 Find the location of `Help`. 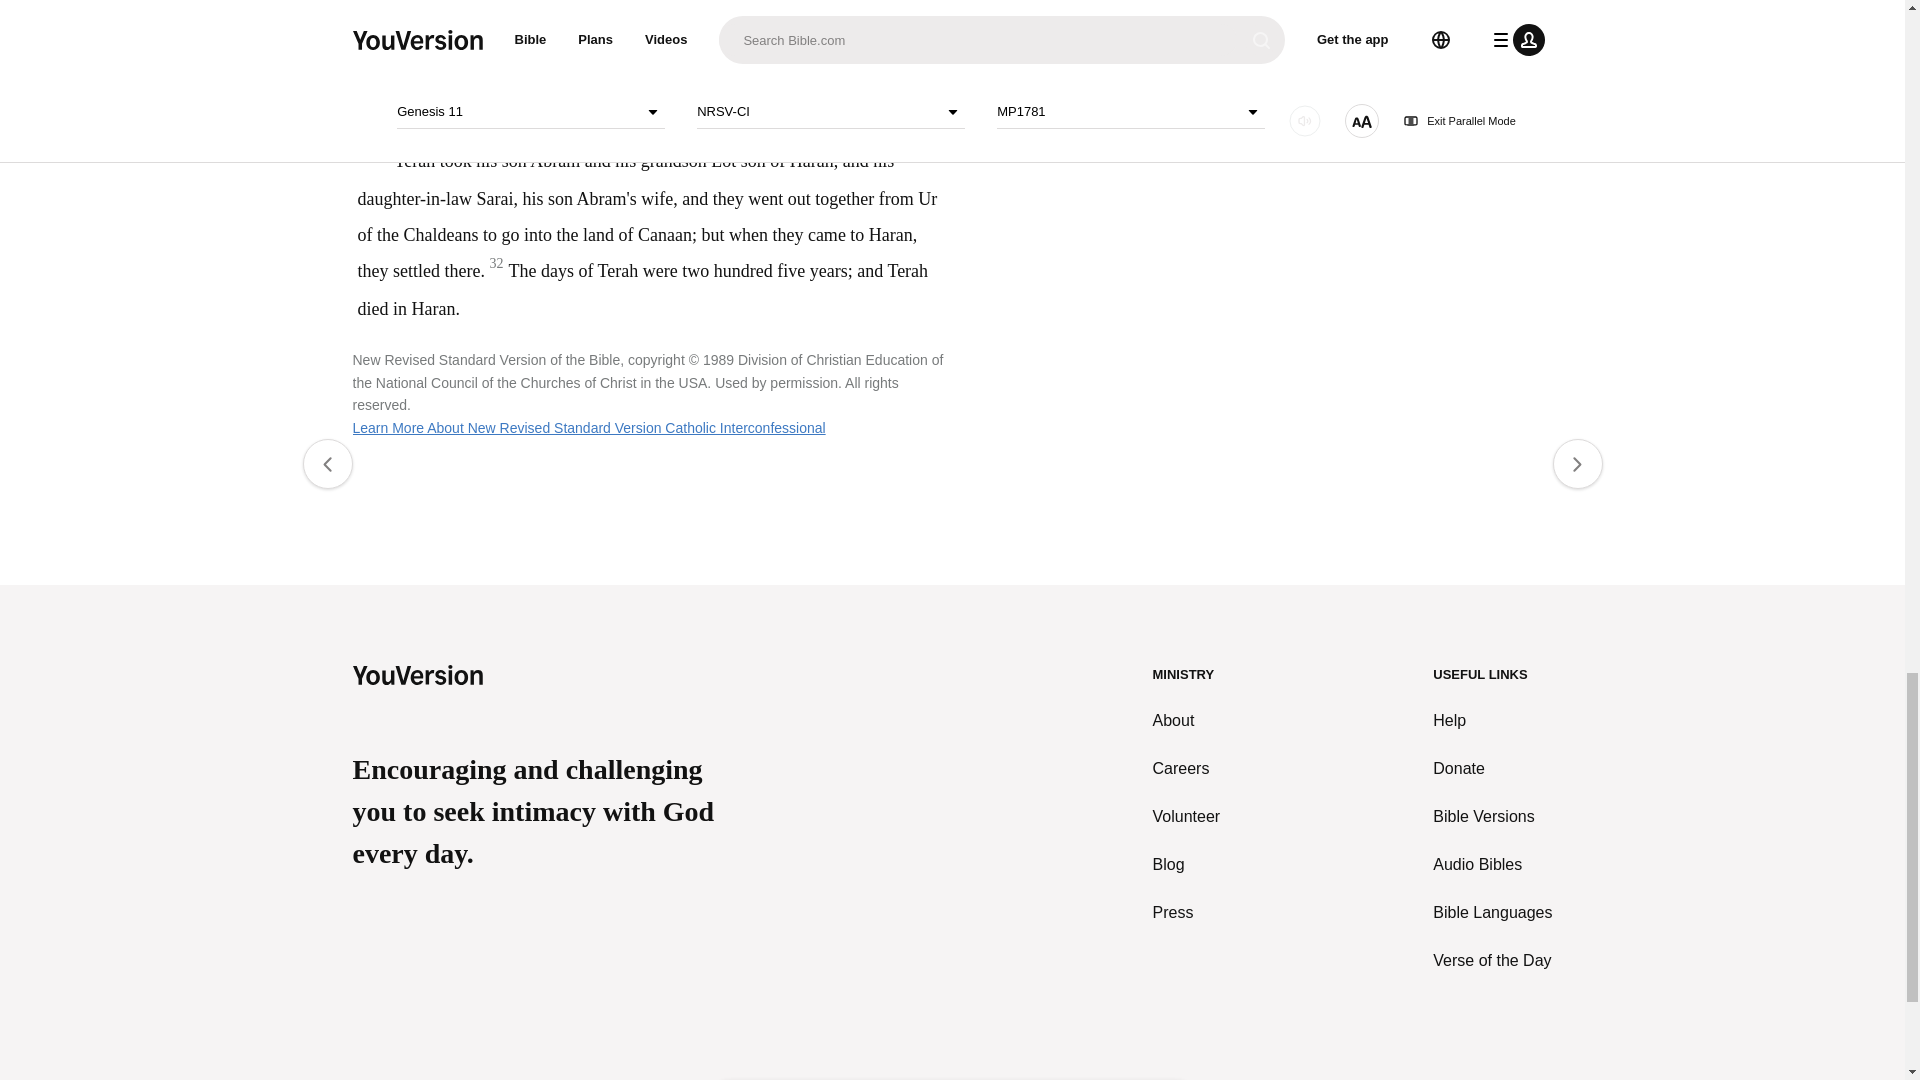

Help is located at coordinates (1492, 720).